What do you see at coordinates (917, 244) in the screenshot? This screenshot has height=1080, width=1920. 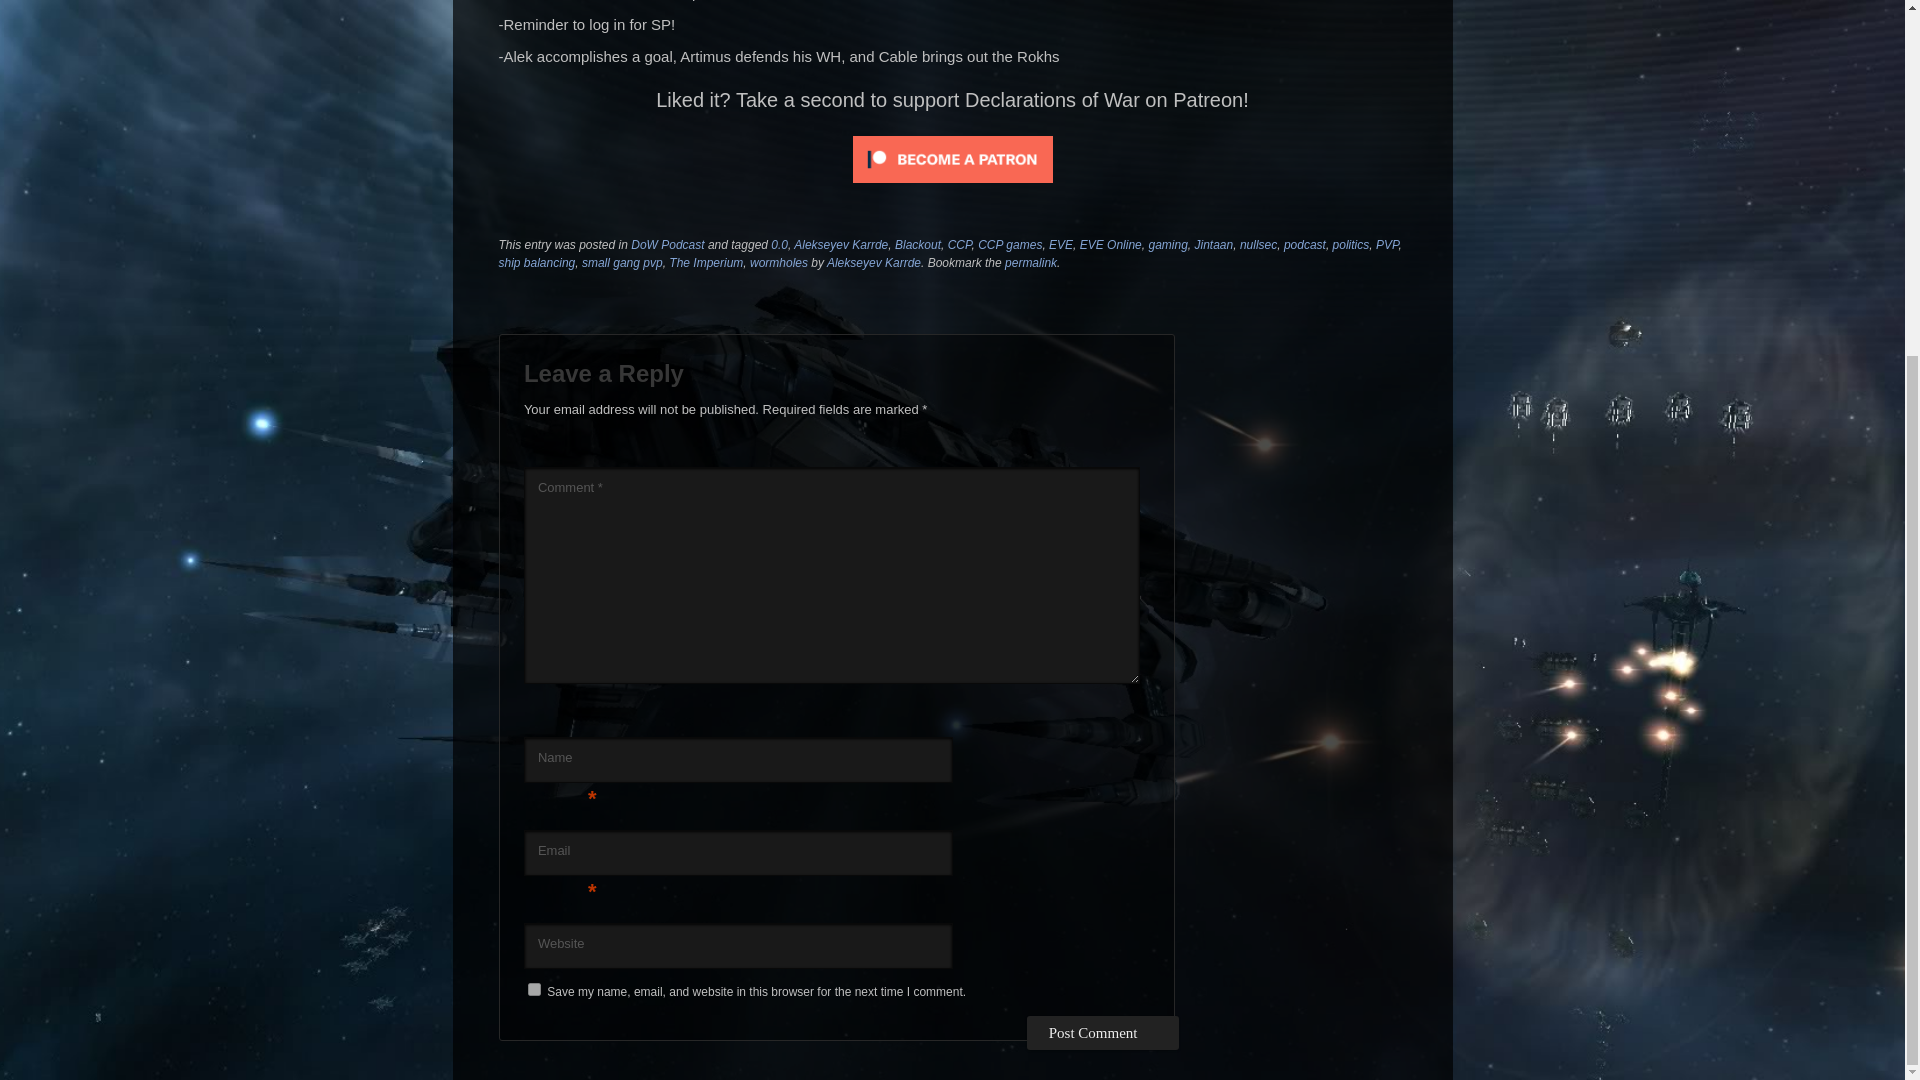 I see `Blackout` at bounding box center [917, 244].